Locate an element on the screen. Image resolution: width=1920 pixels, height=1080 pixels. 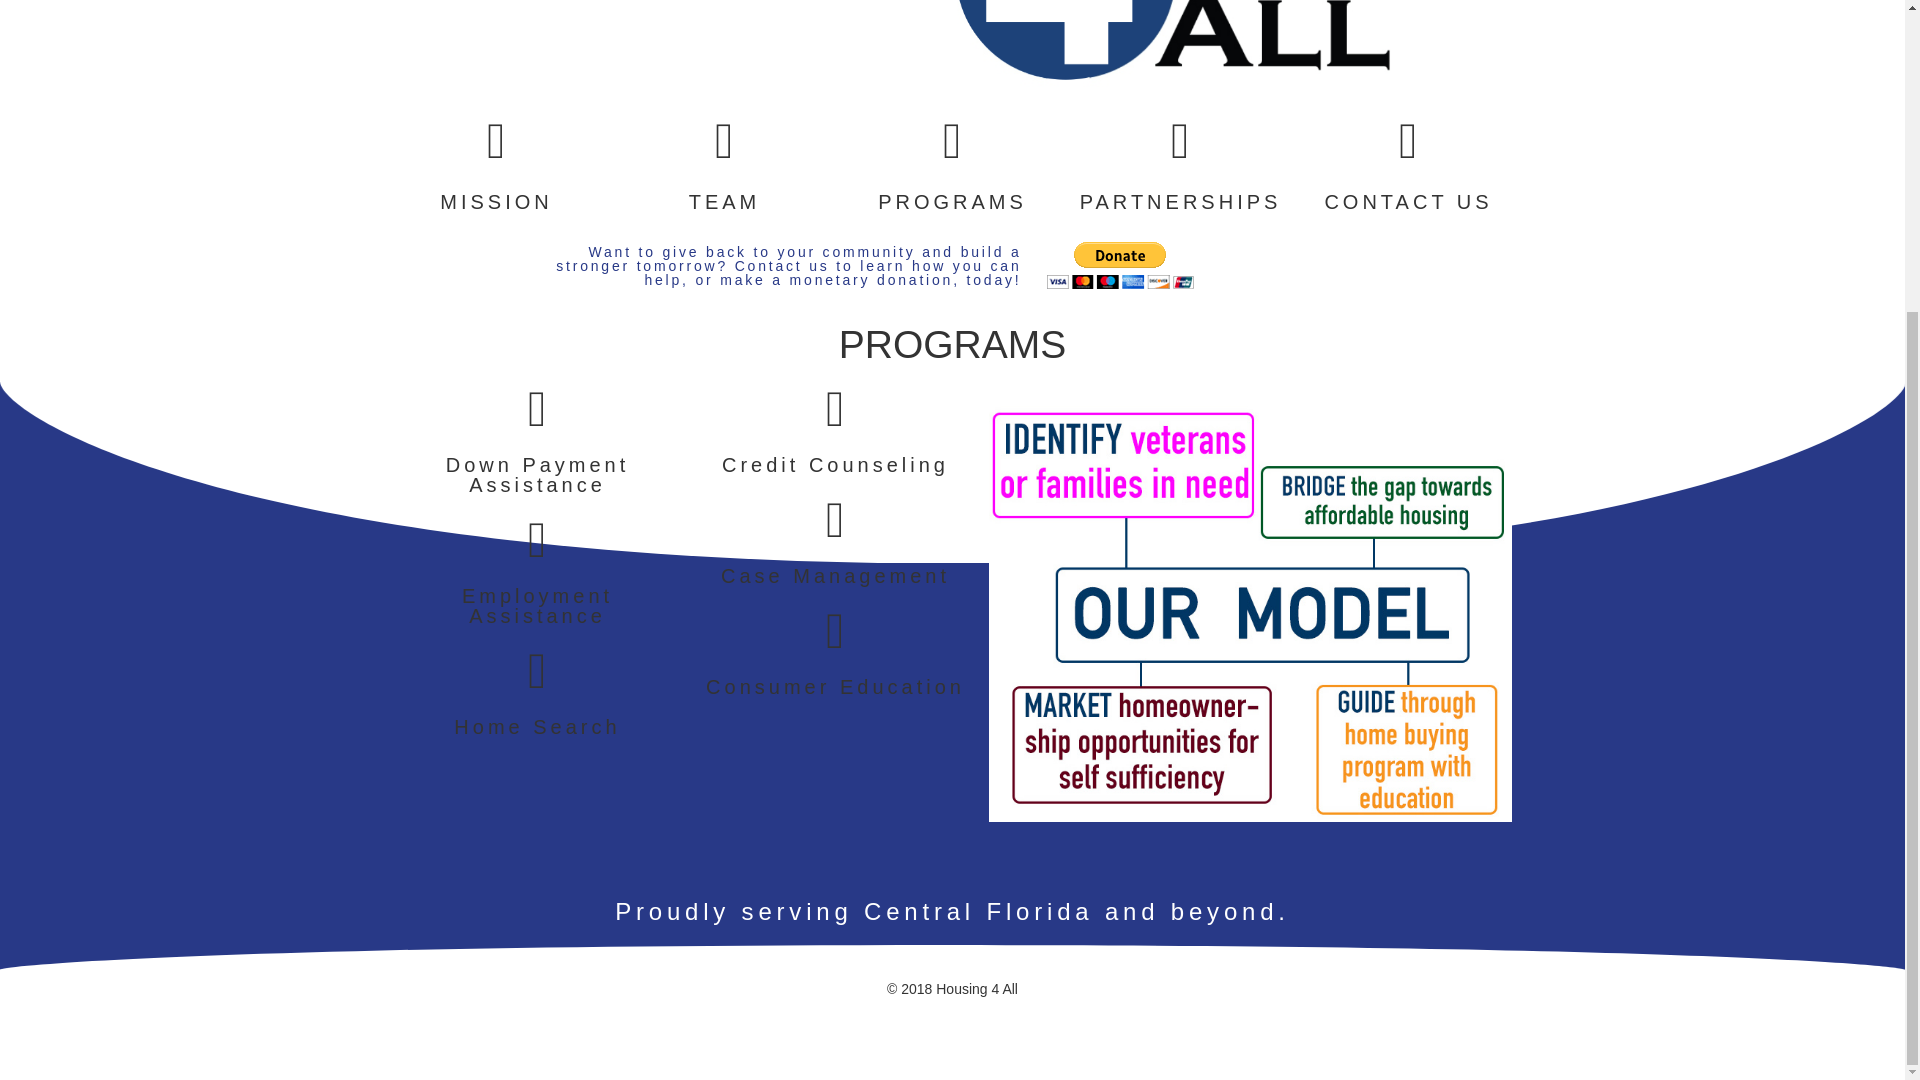
PROGRAMS is located at coordinates (952, 202).